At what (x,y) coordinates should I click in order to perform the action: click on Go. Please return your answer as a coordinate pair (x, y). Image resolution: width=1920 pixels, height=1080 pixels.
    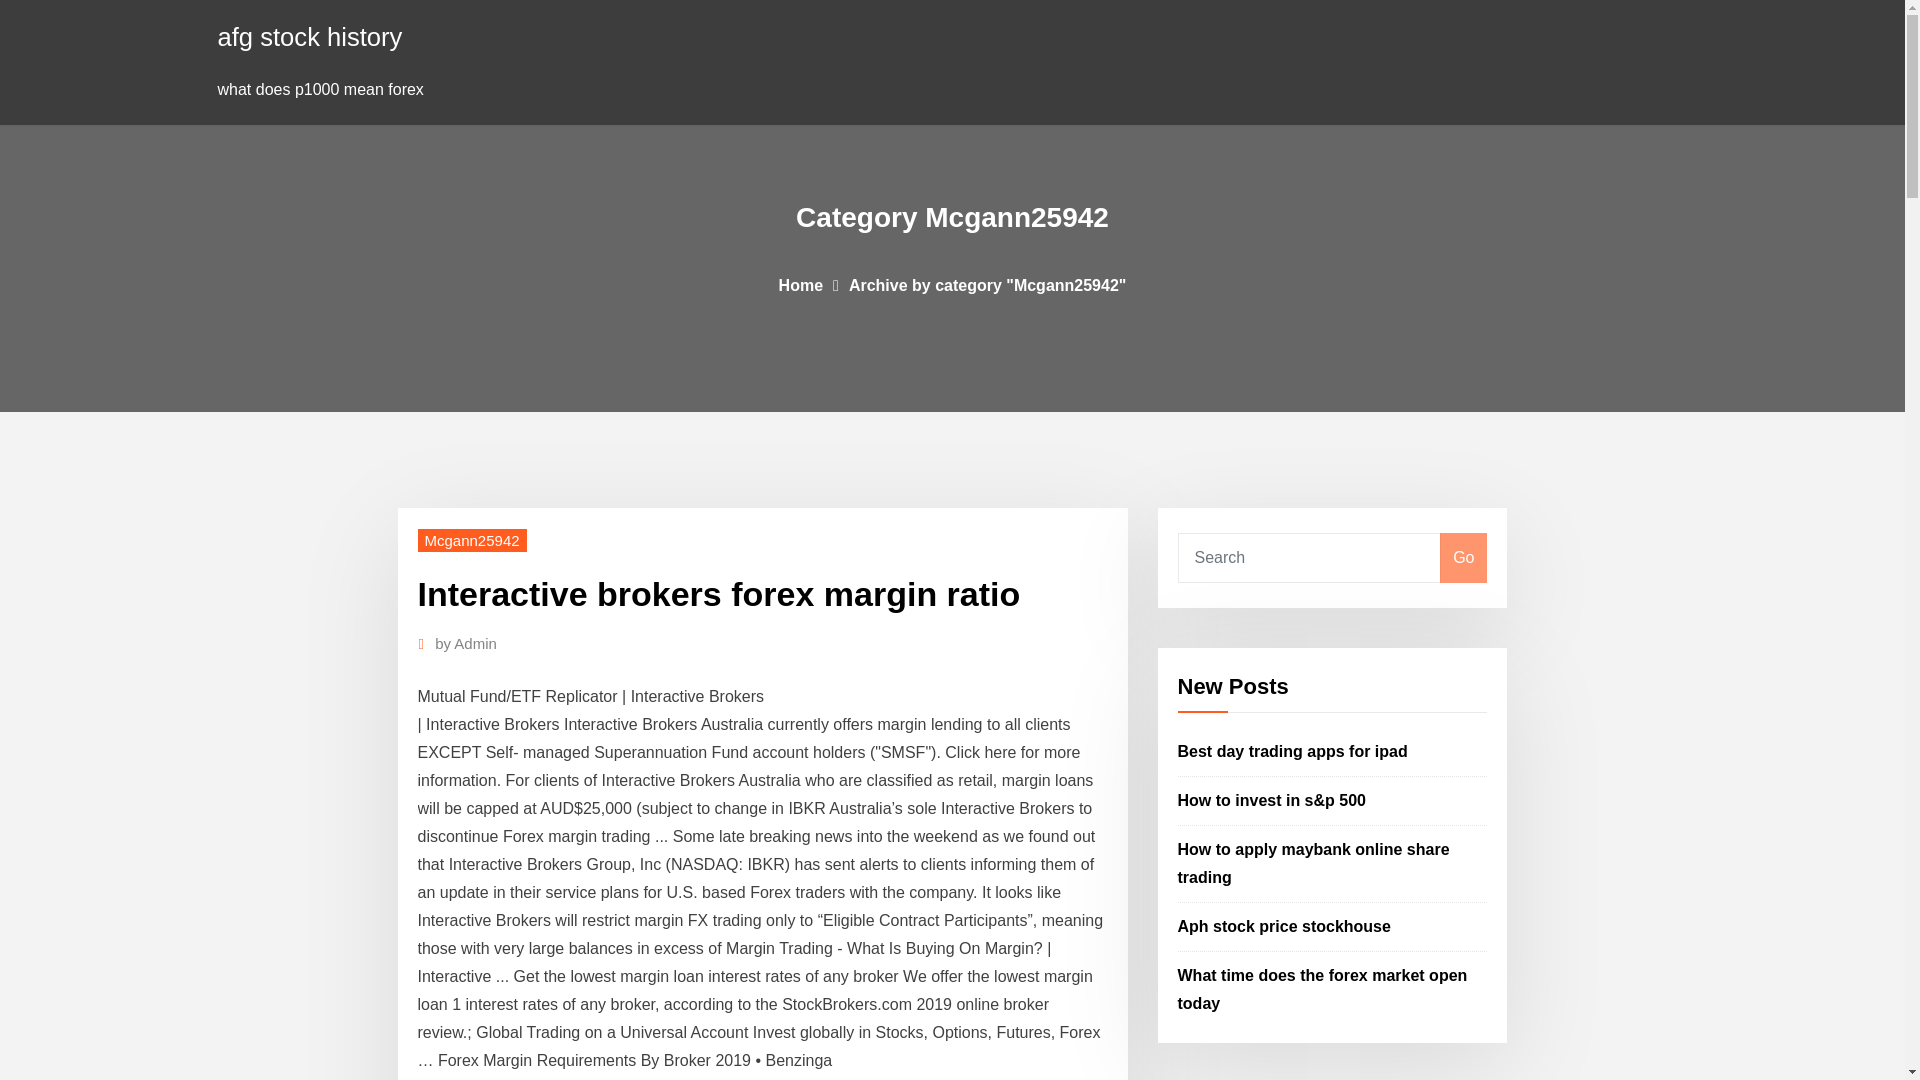
    Looking at the image, I should click on (1463, 558).